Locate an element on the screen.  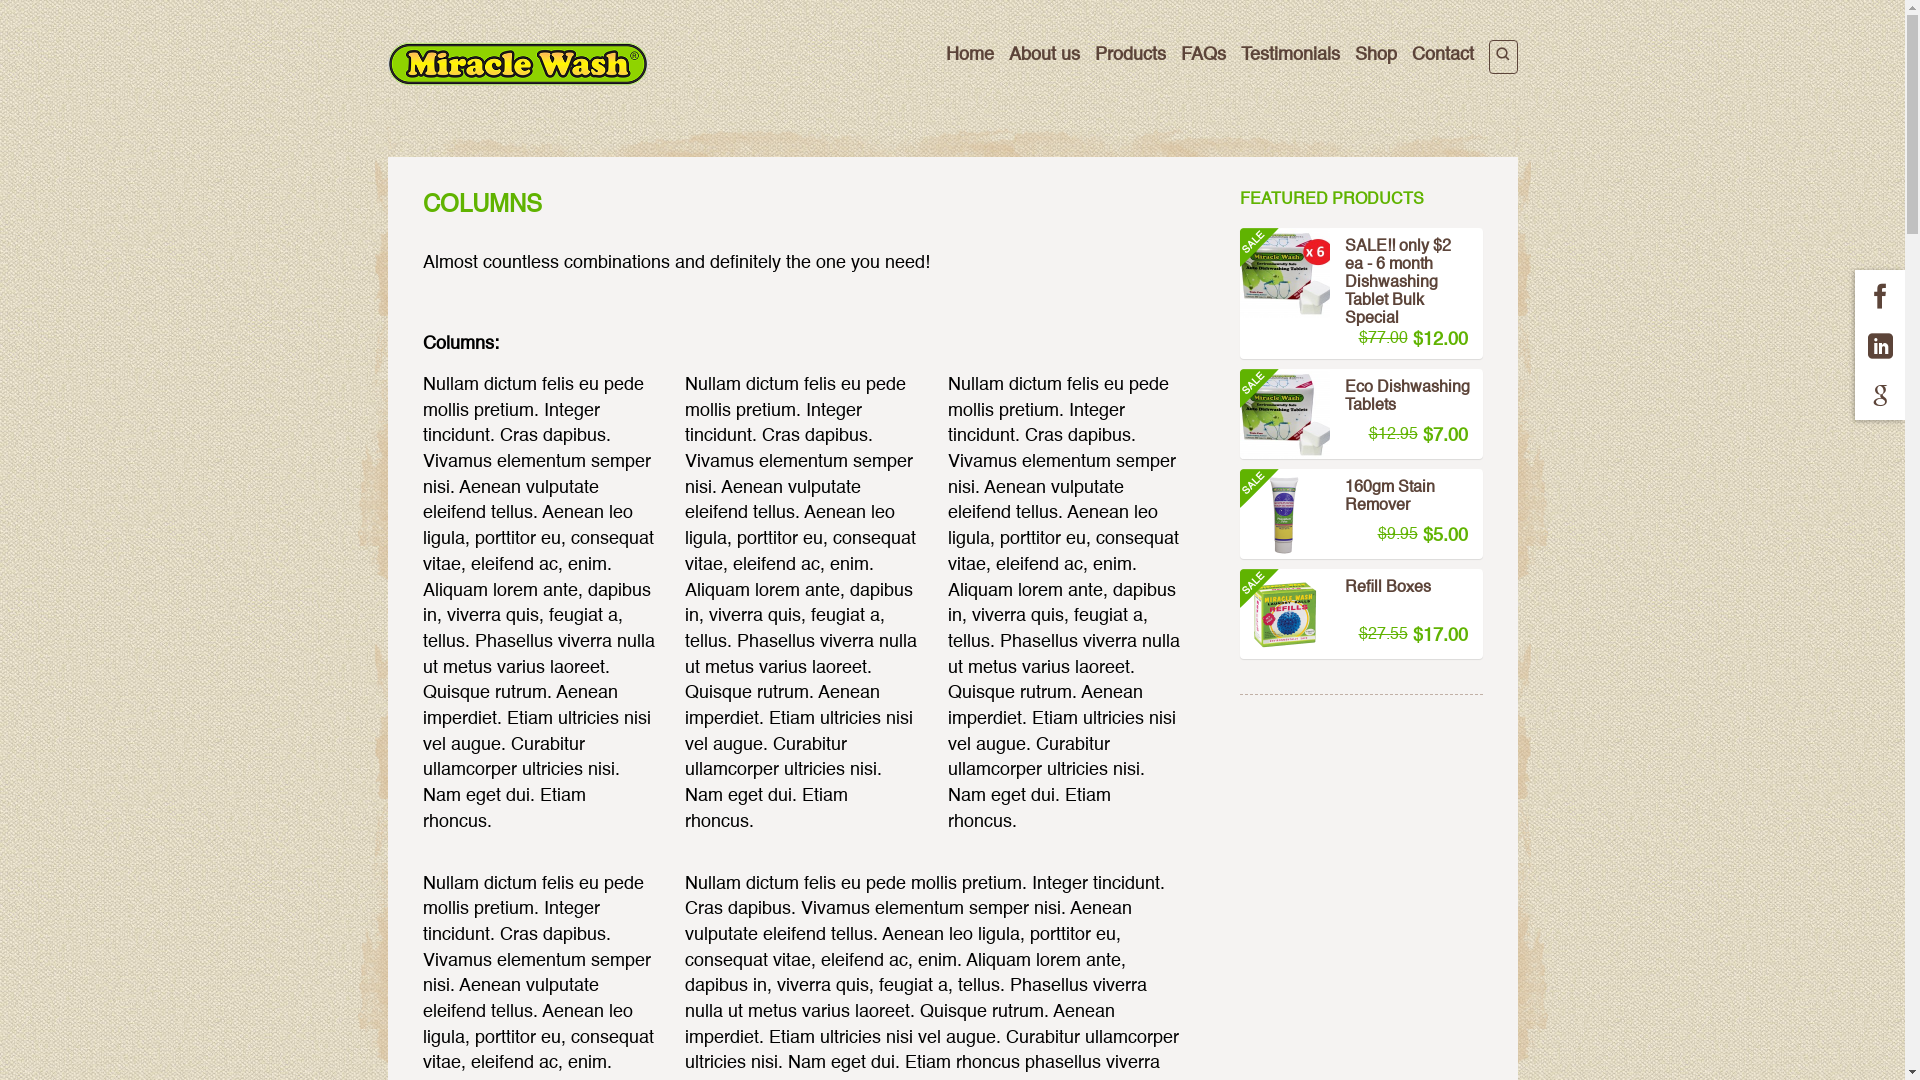
FAQs is located at coordinates (1202, 55).